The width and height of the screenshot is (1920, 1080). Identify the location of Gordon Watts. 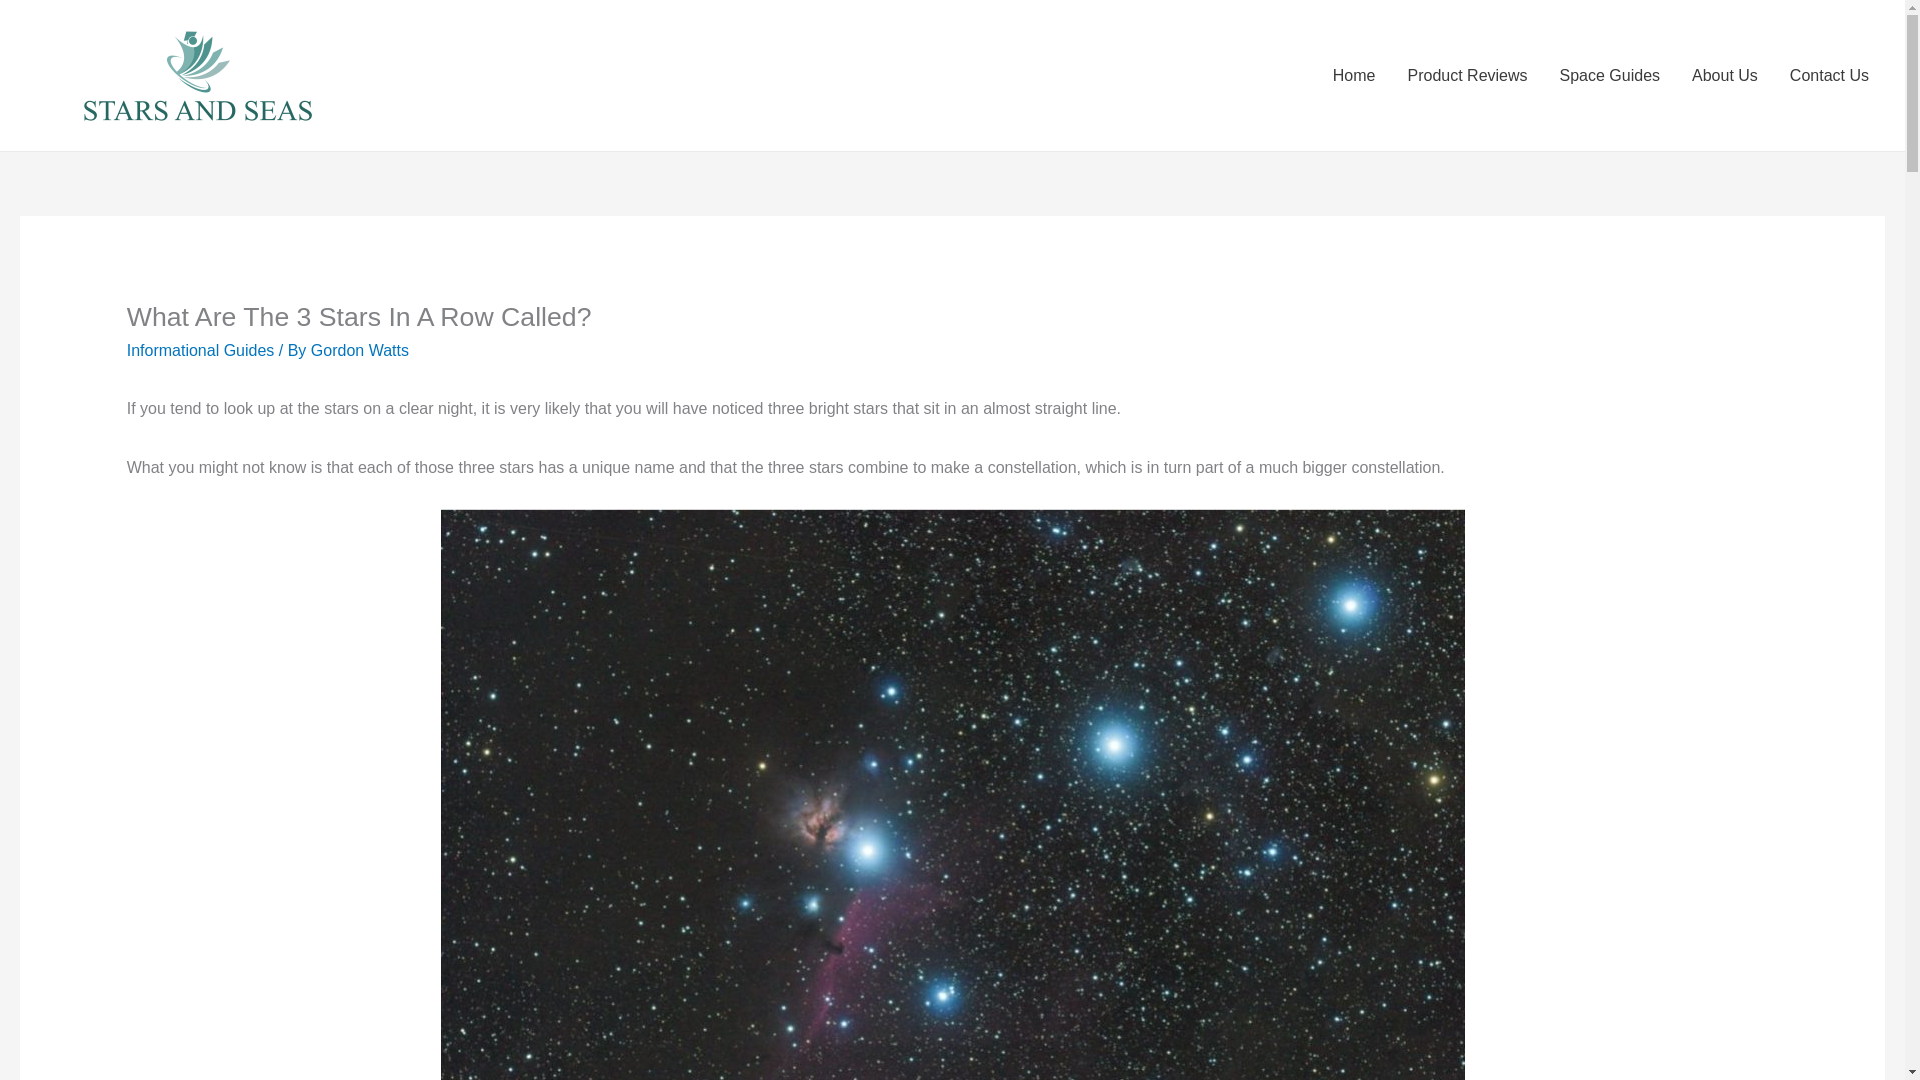
(360, 350).